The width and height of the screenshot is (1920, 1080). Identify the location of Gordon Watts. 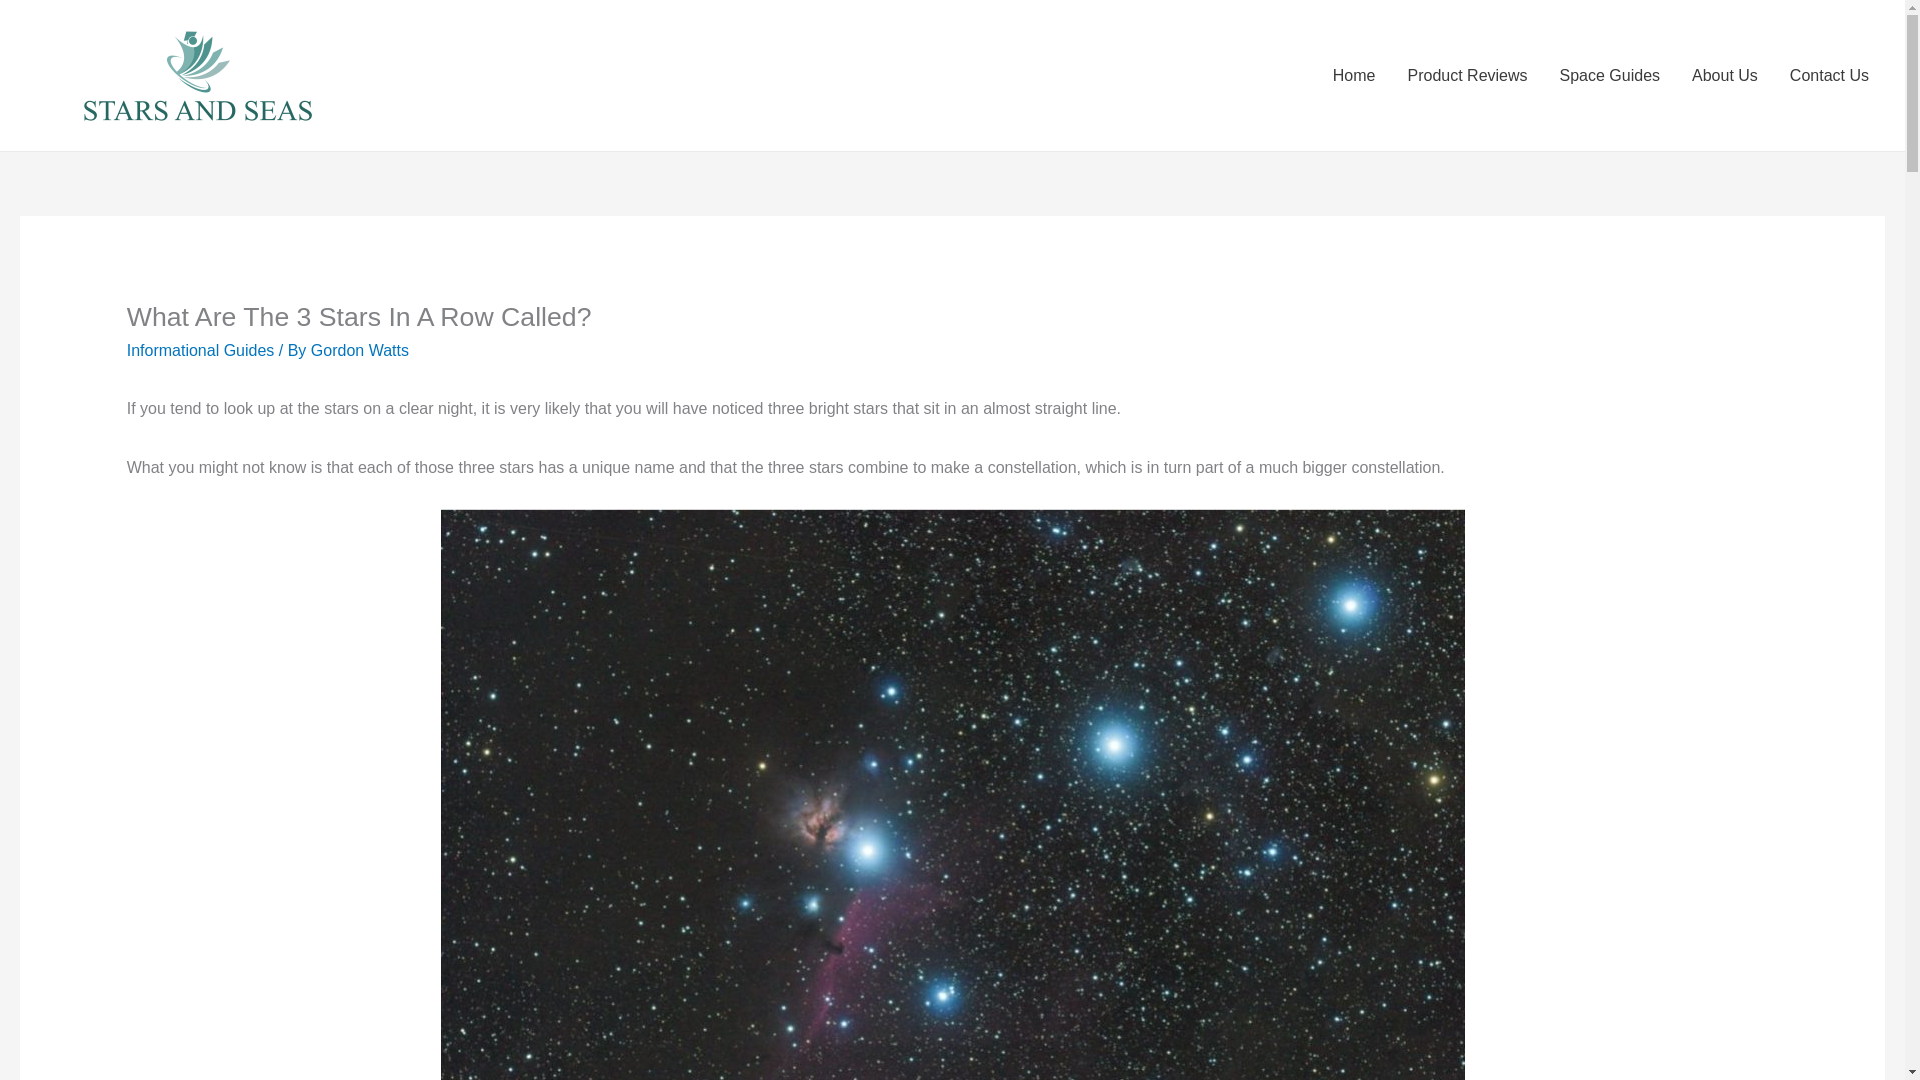
(360, 350).